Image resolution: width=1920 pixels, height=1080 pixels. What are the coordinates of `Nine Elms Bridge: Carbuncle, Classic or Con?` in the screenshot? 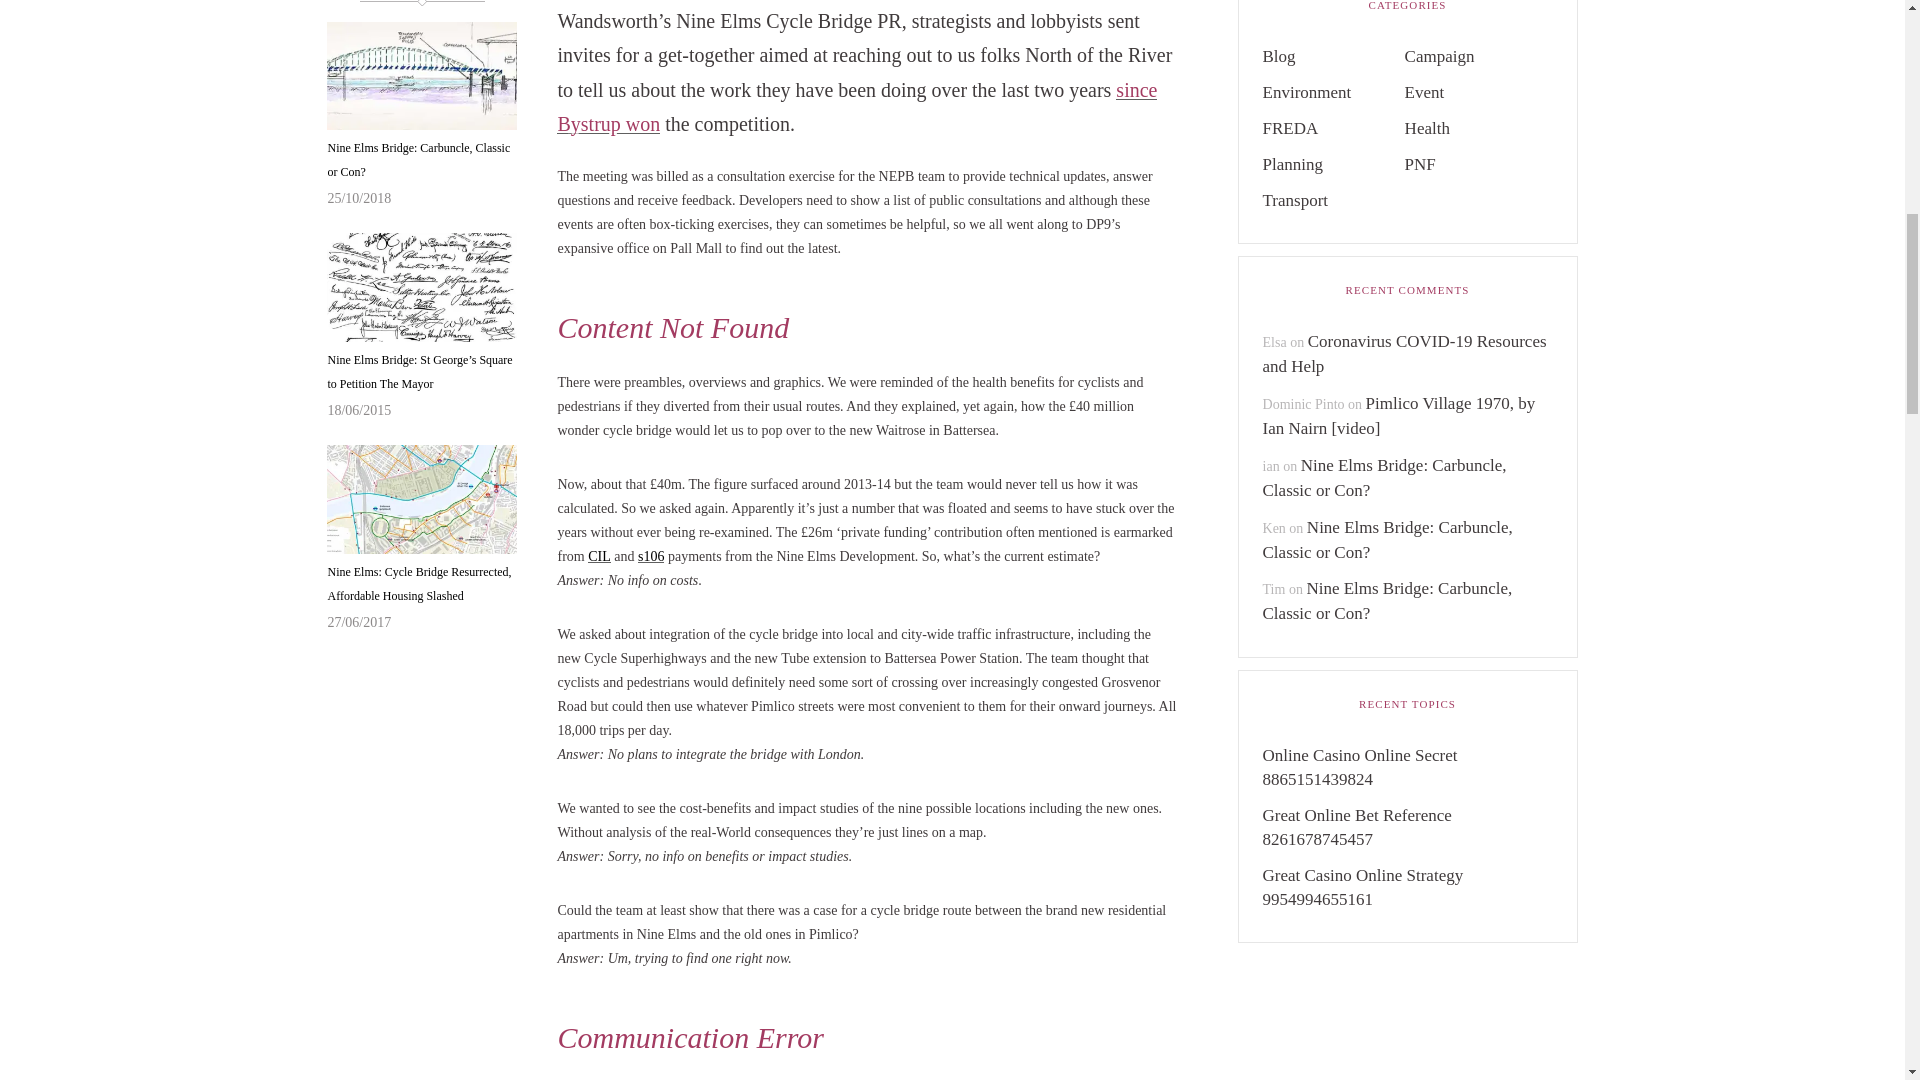 It's located at (421, 160).